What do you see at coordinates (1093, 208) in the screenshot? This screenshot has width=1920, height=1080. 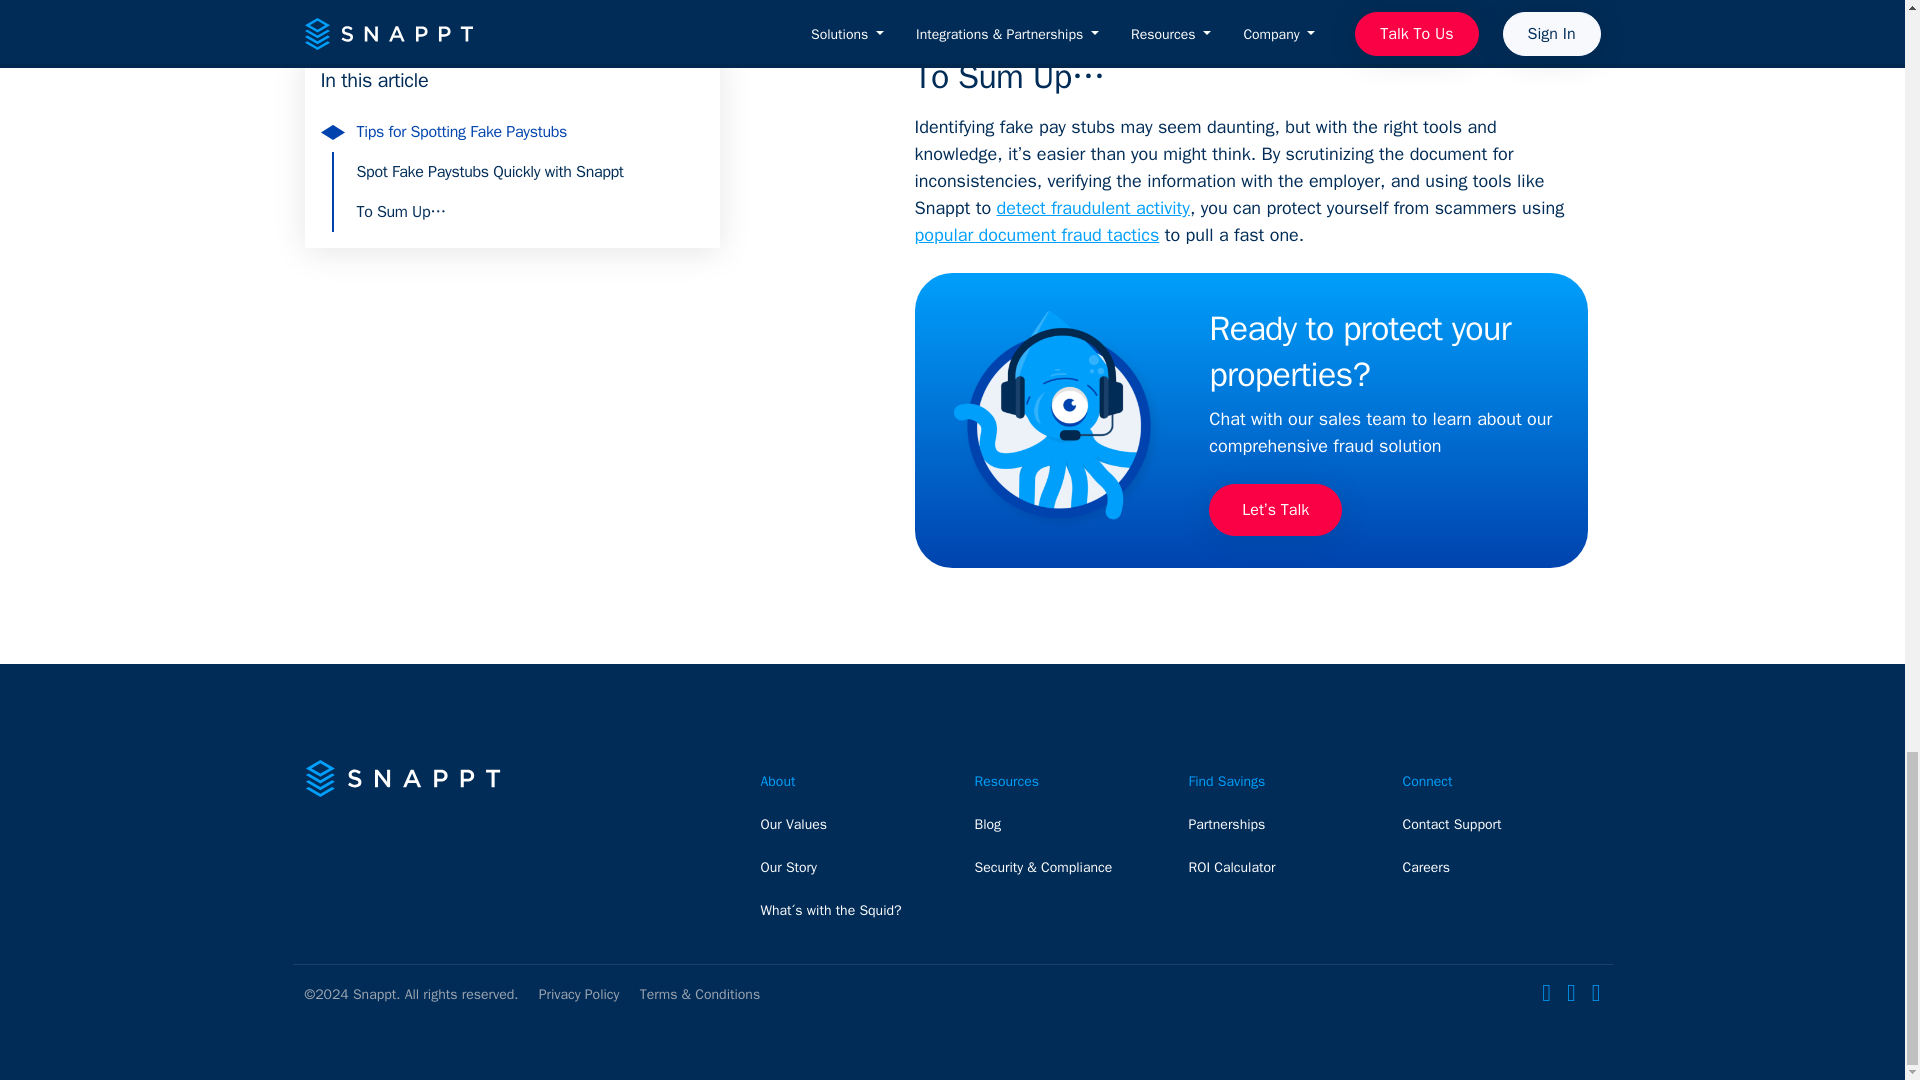 I see `detect fraudulent activity` at bounding box center [1093, 208].